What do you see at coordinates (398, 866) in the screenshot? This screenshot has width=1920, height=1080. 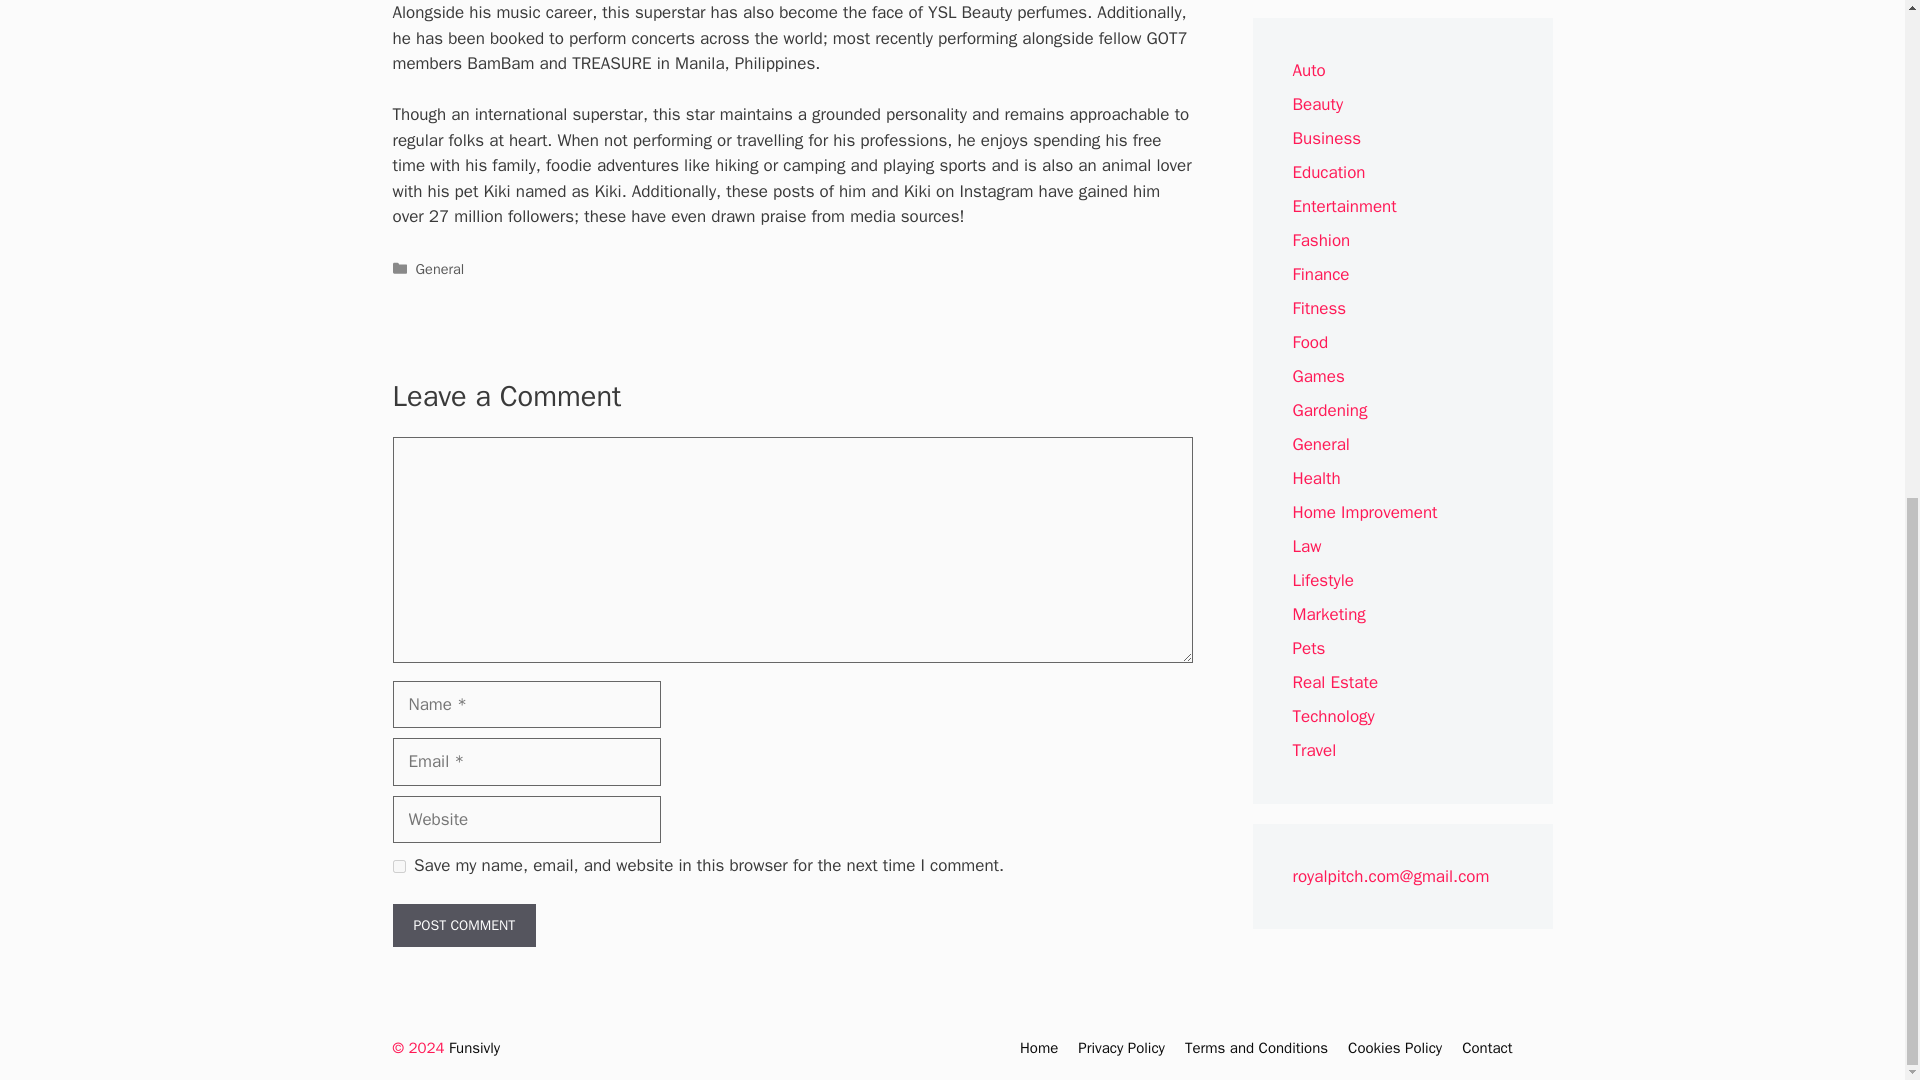 I see `yes` at bounding box center [398, 866].